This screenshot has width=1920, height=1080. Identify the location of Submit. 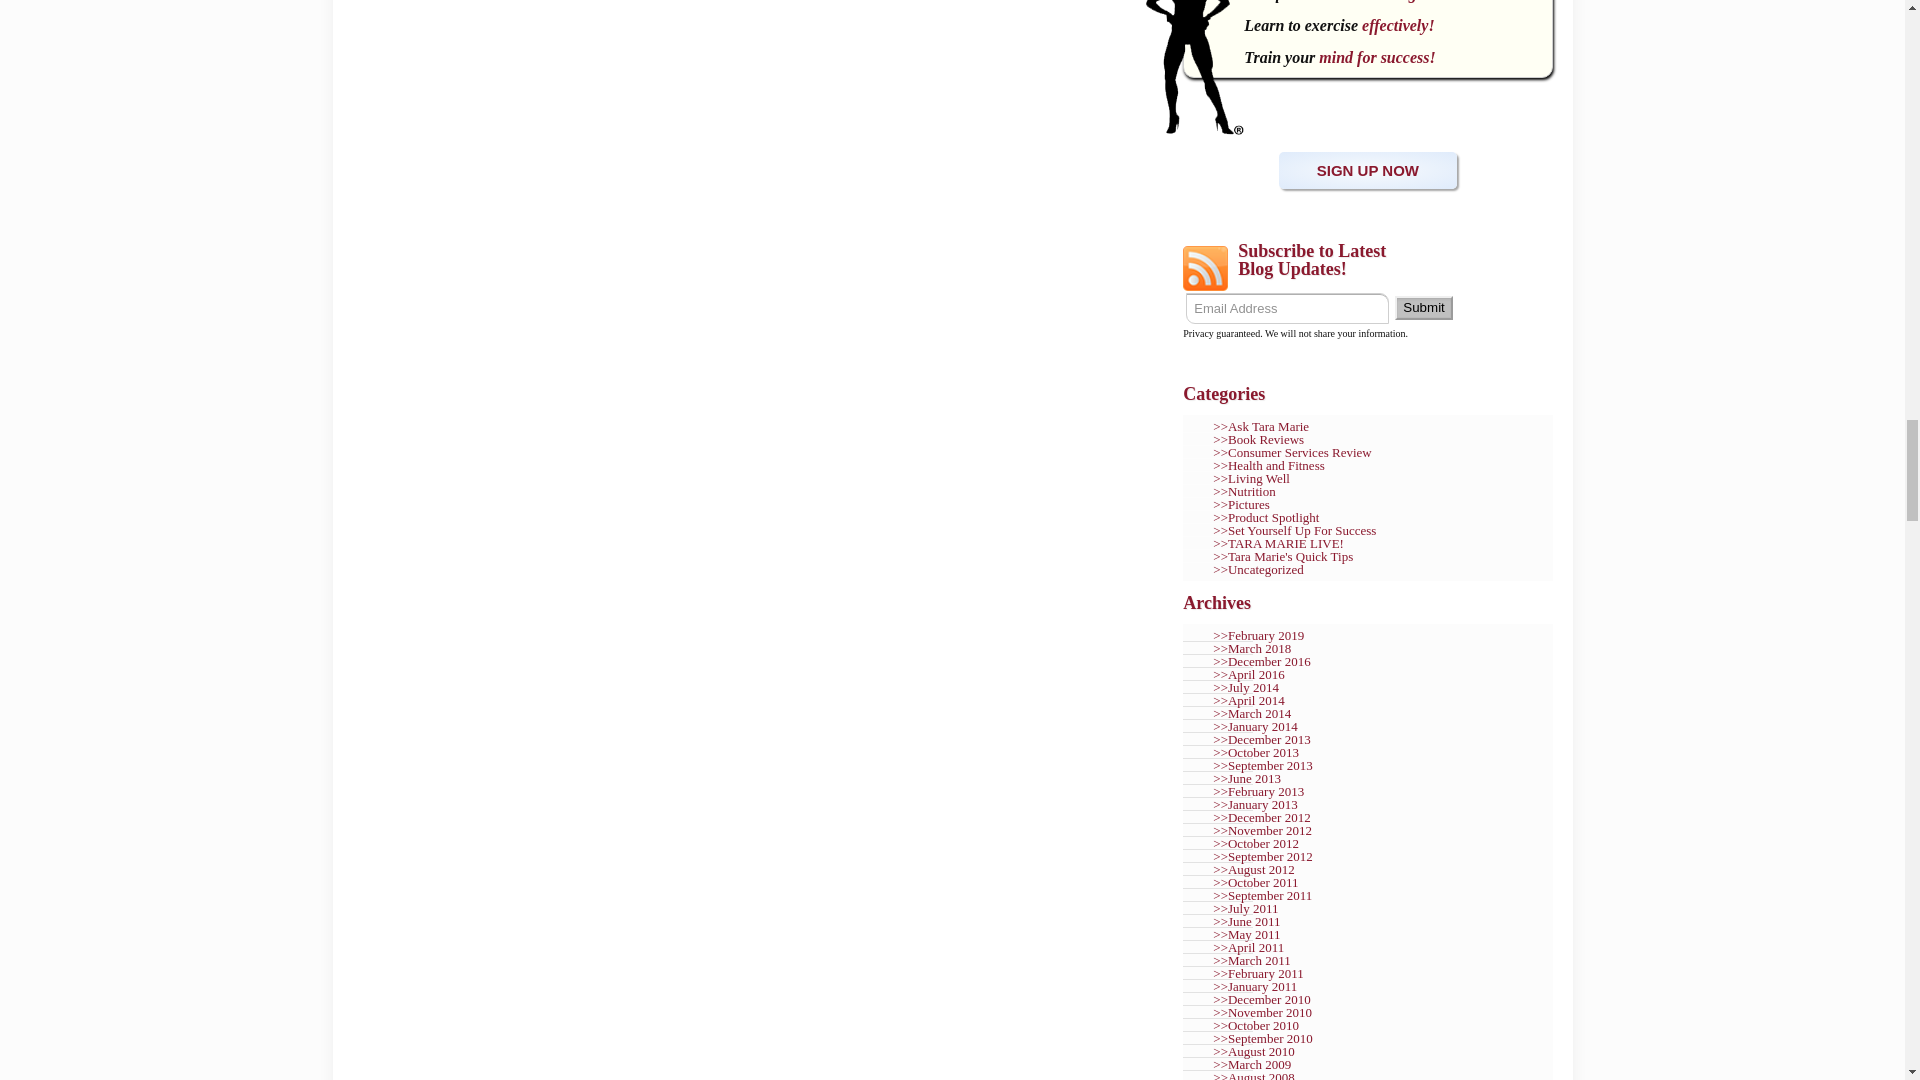
(1423, 307).